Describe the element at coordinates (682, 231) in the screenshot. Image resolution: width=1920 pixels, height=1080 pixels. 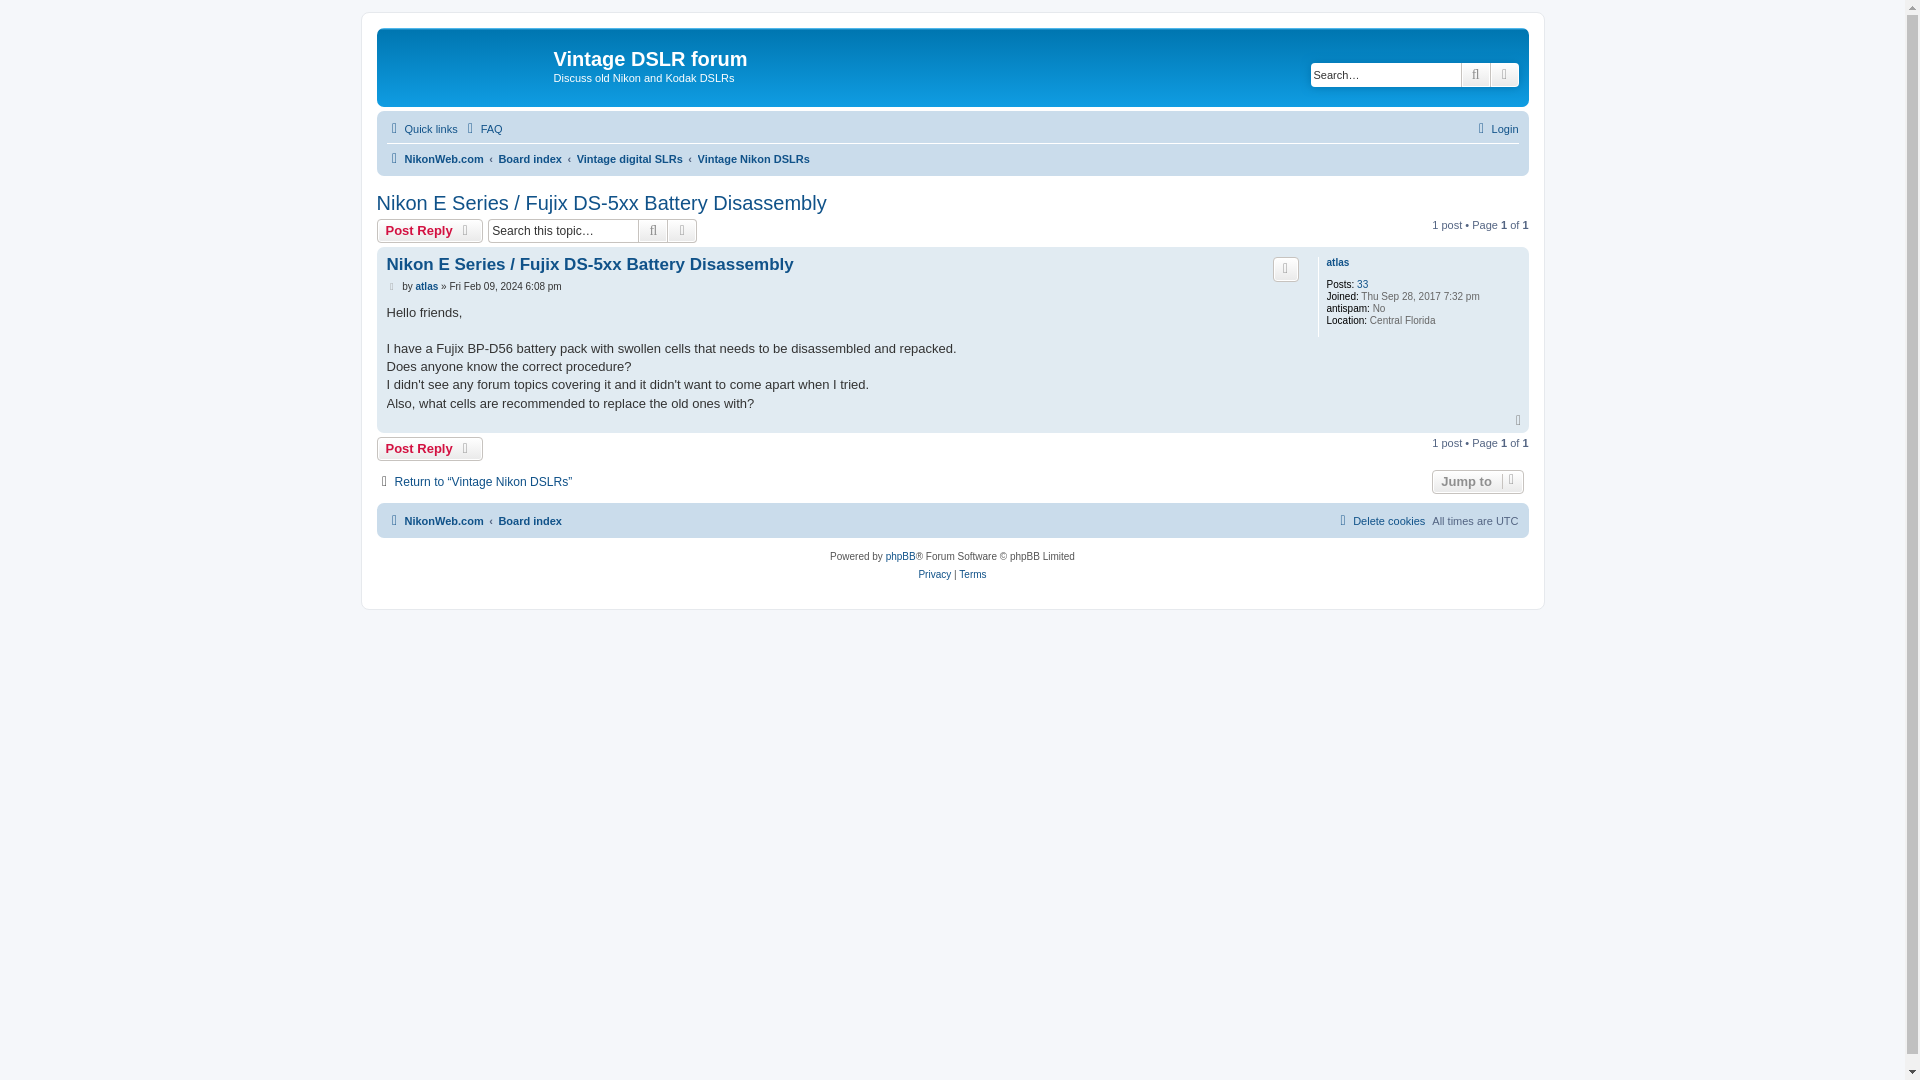
I see `Advanced search` at that location.